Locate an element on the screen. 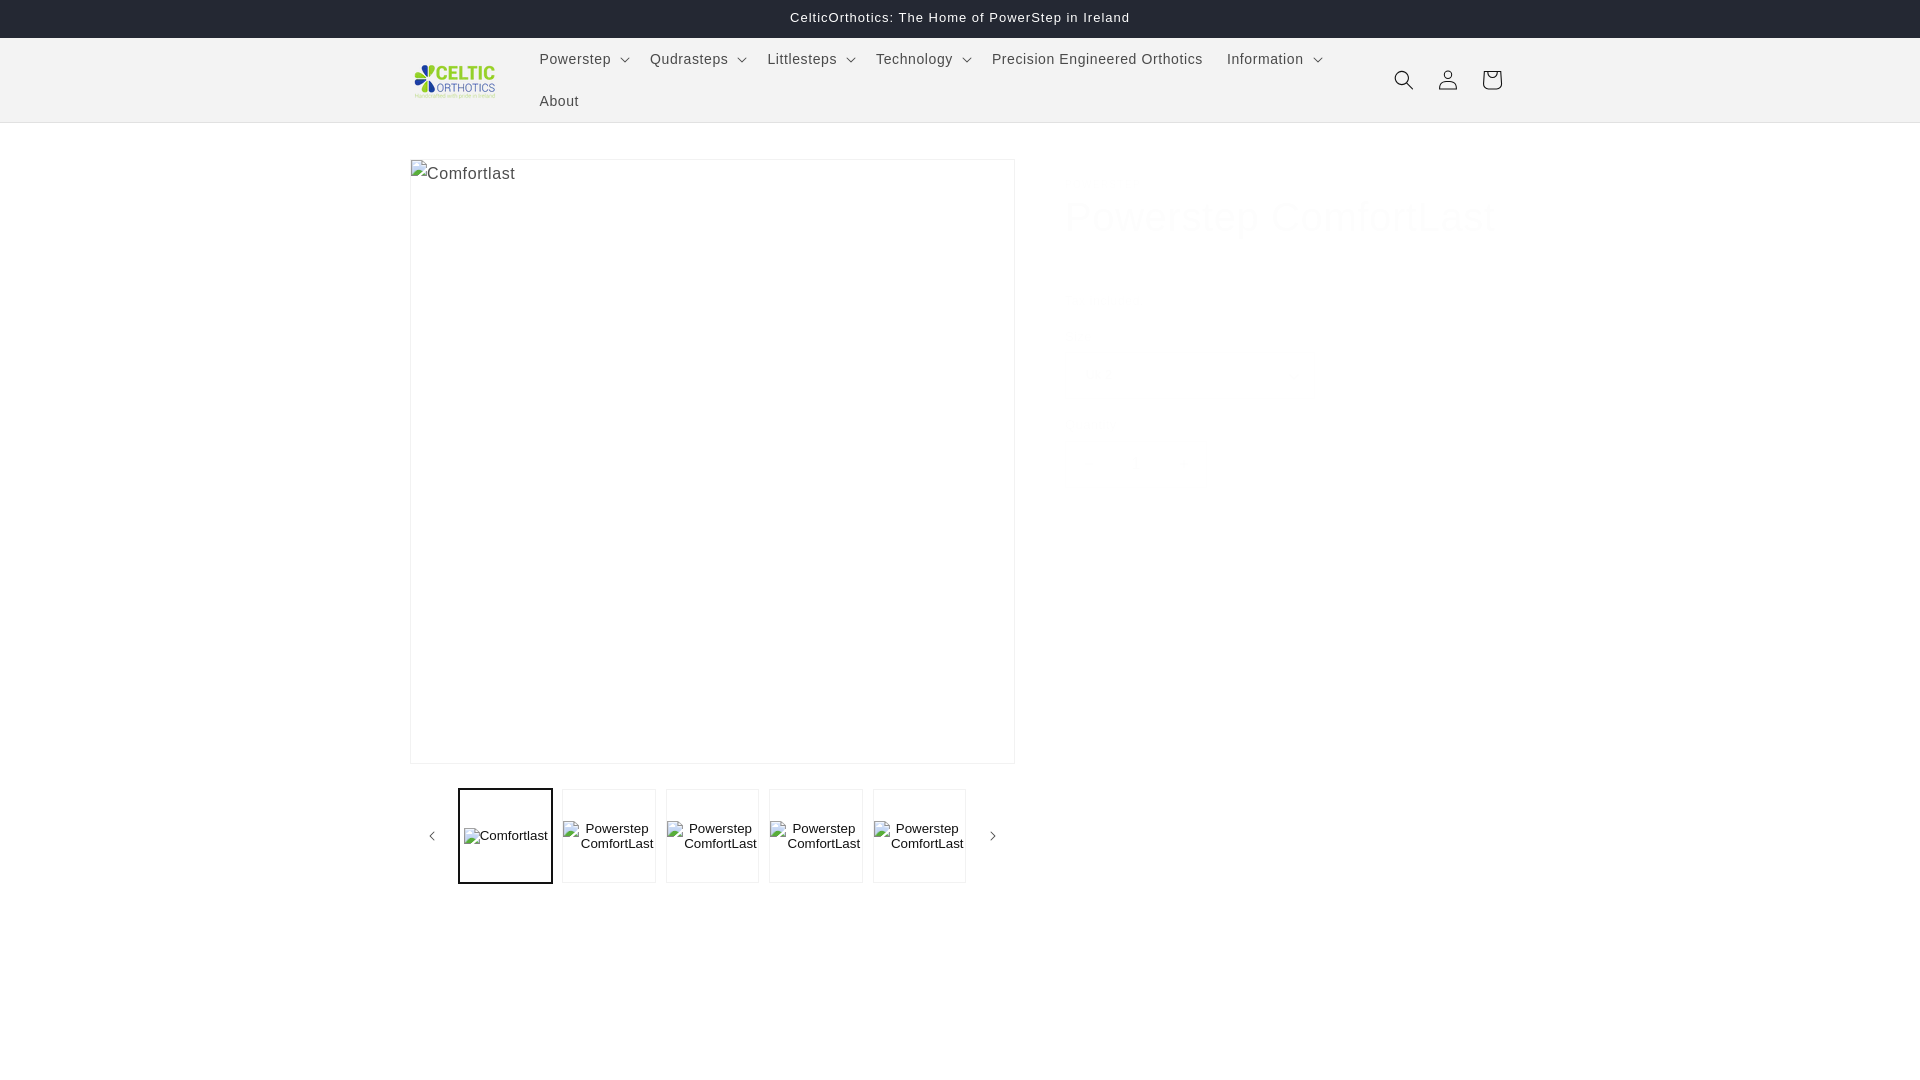 Image resolution: width=1920 pixels, height=1080 pixels. 1 is located at coordinates (1136, 464).